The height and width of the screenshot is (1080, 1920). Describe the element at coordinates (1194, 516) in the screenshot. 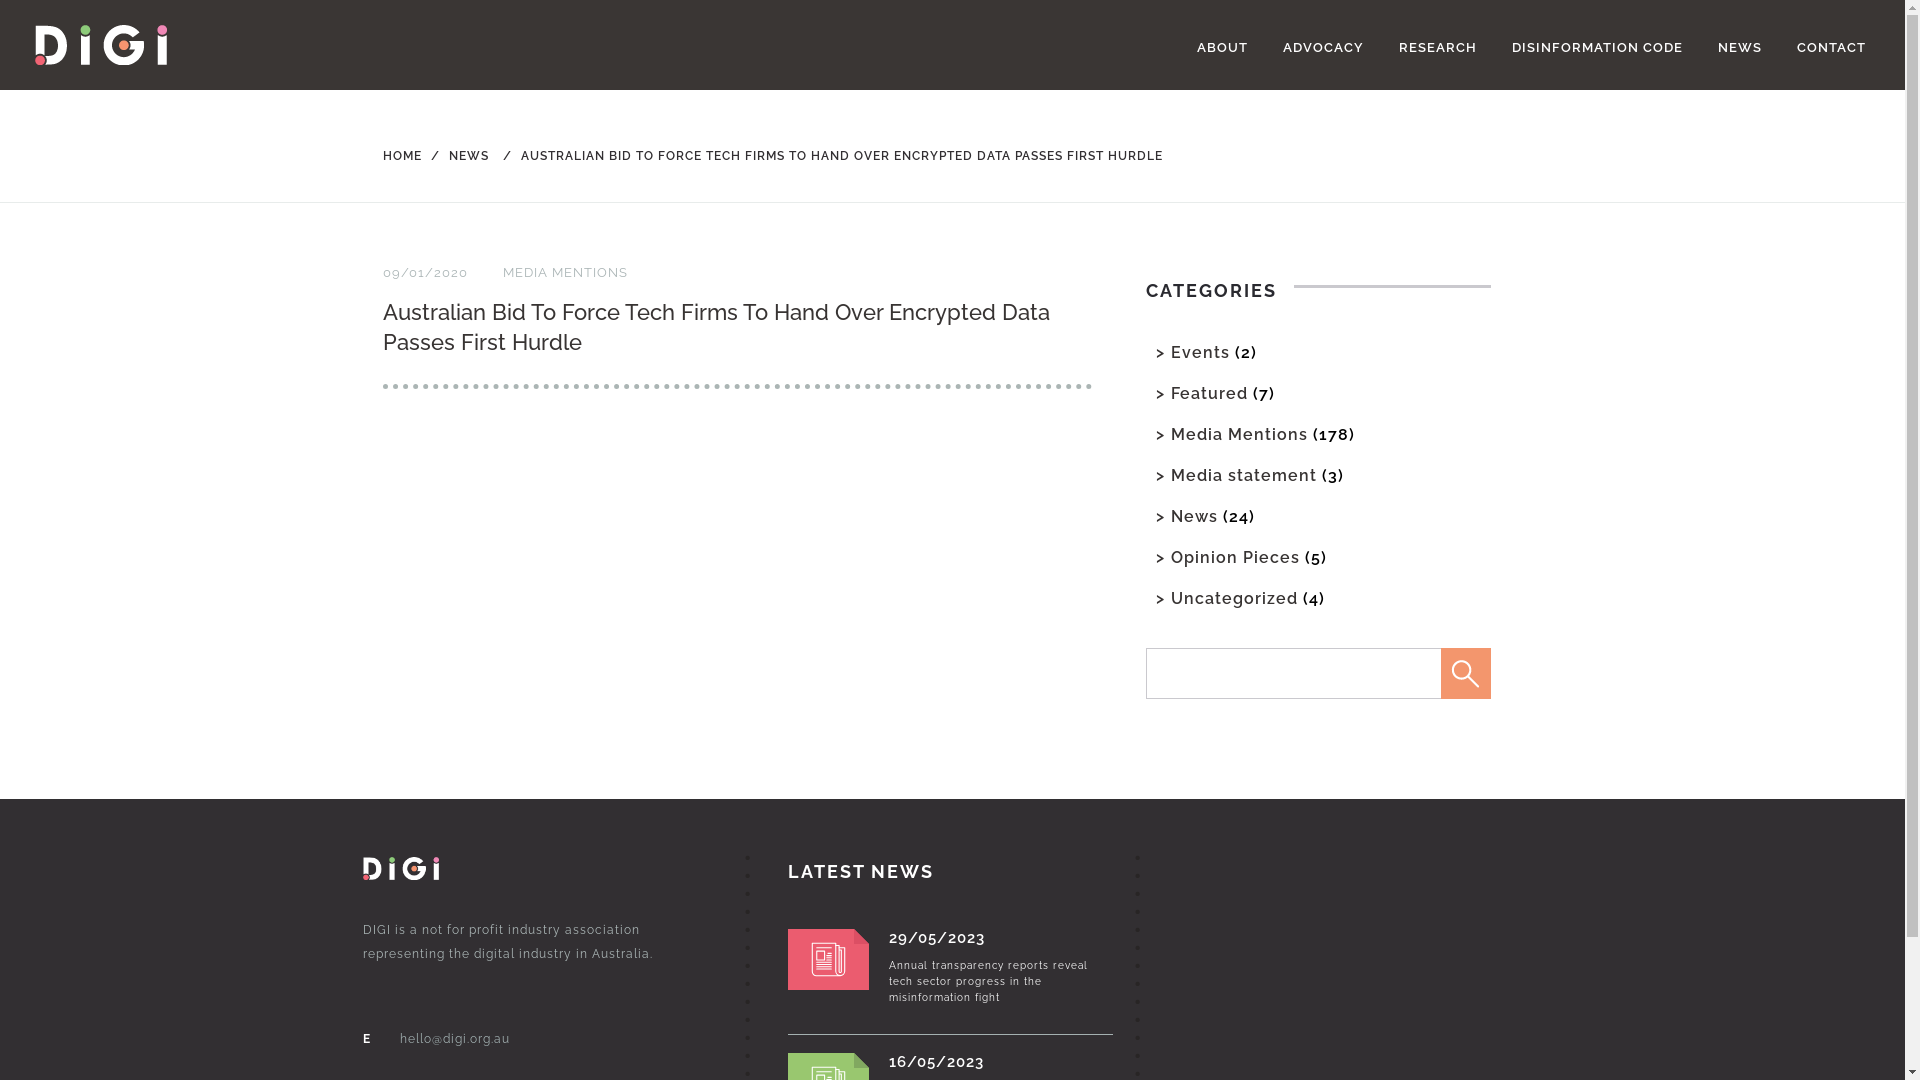

I see `News` at that location.